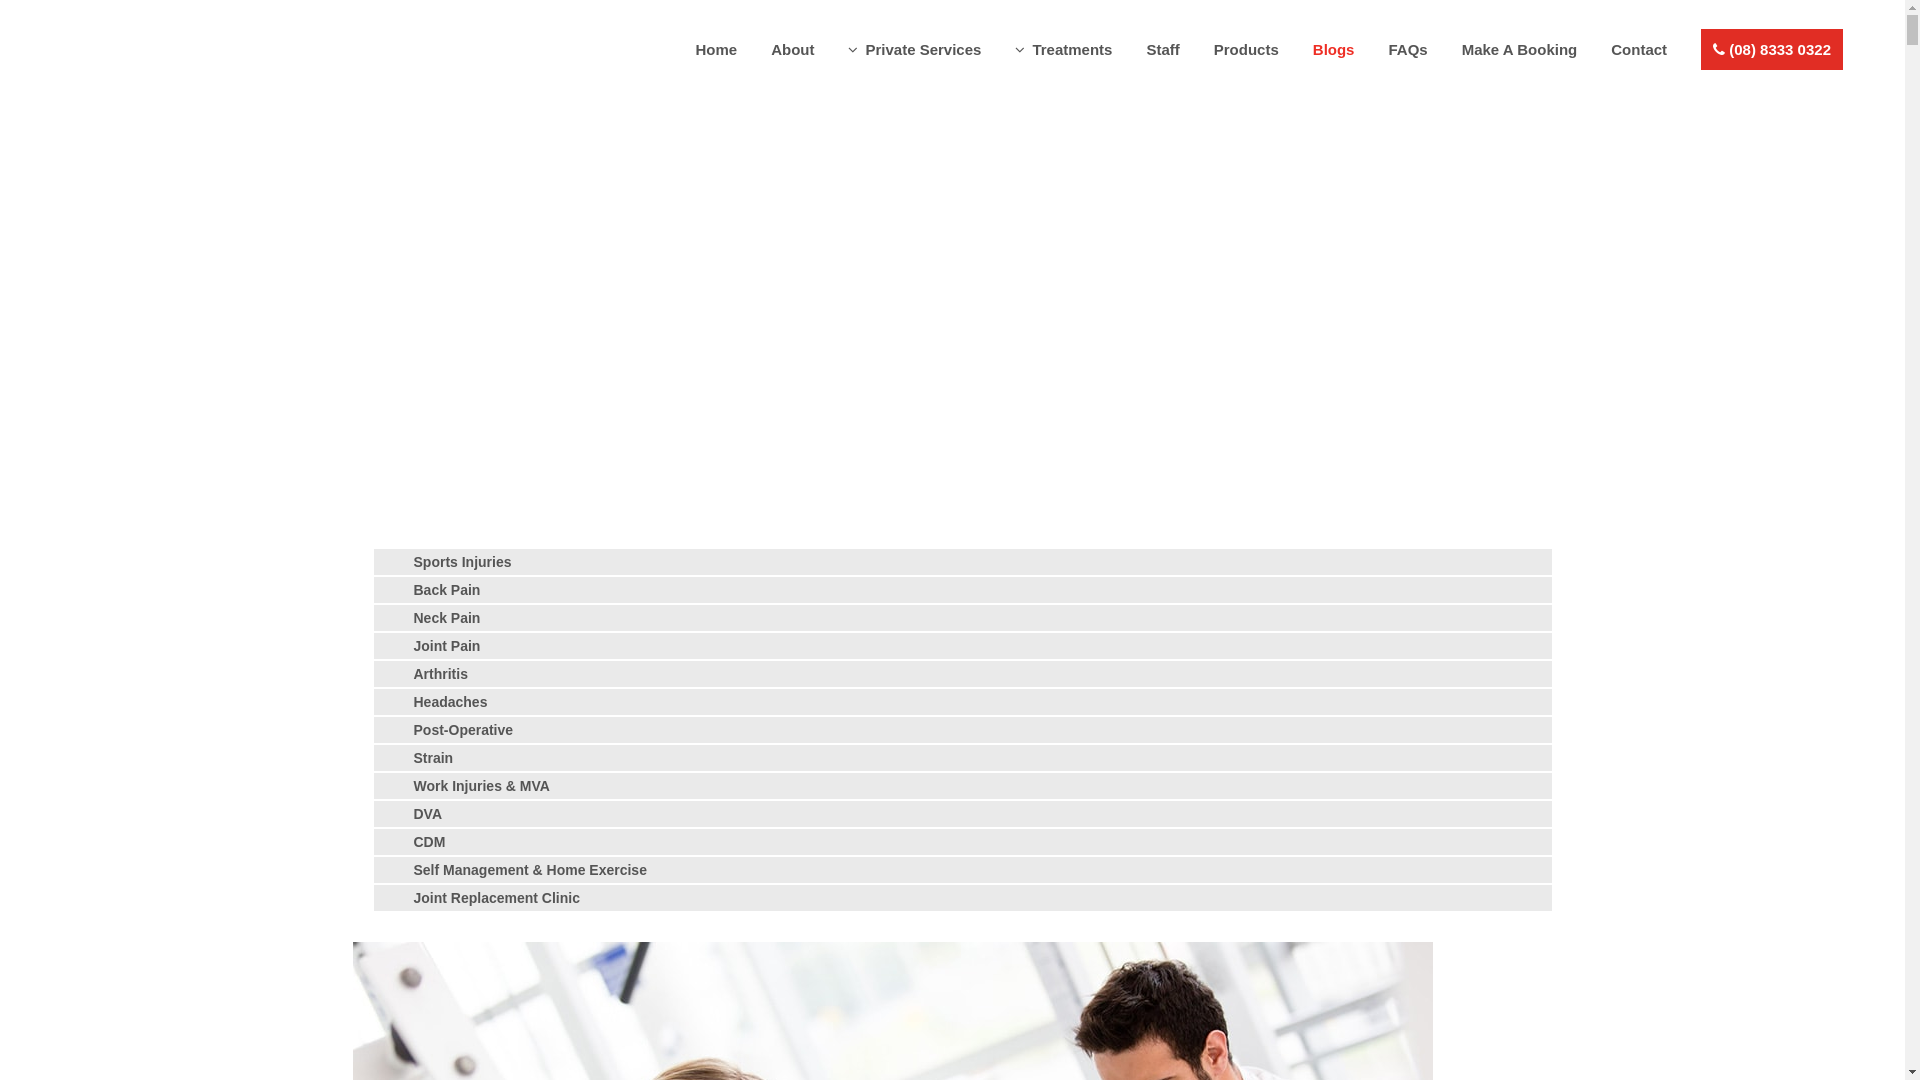 Image resolution: width=1920 pixels, height=1080 pixels. Describe the element at coordinates (1639, 50) in the screenshot. I see `Contact` at that location.